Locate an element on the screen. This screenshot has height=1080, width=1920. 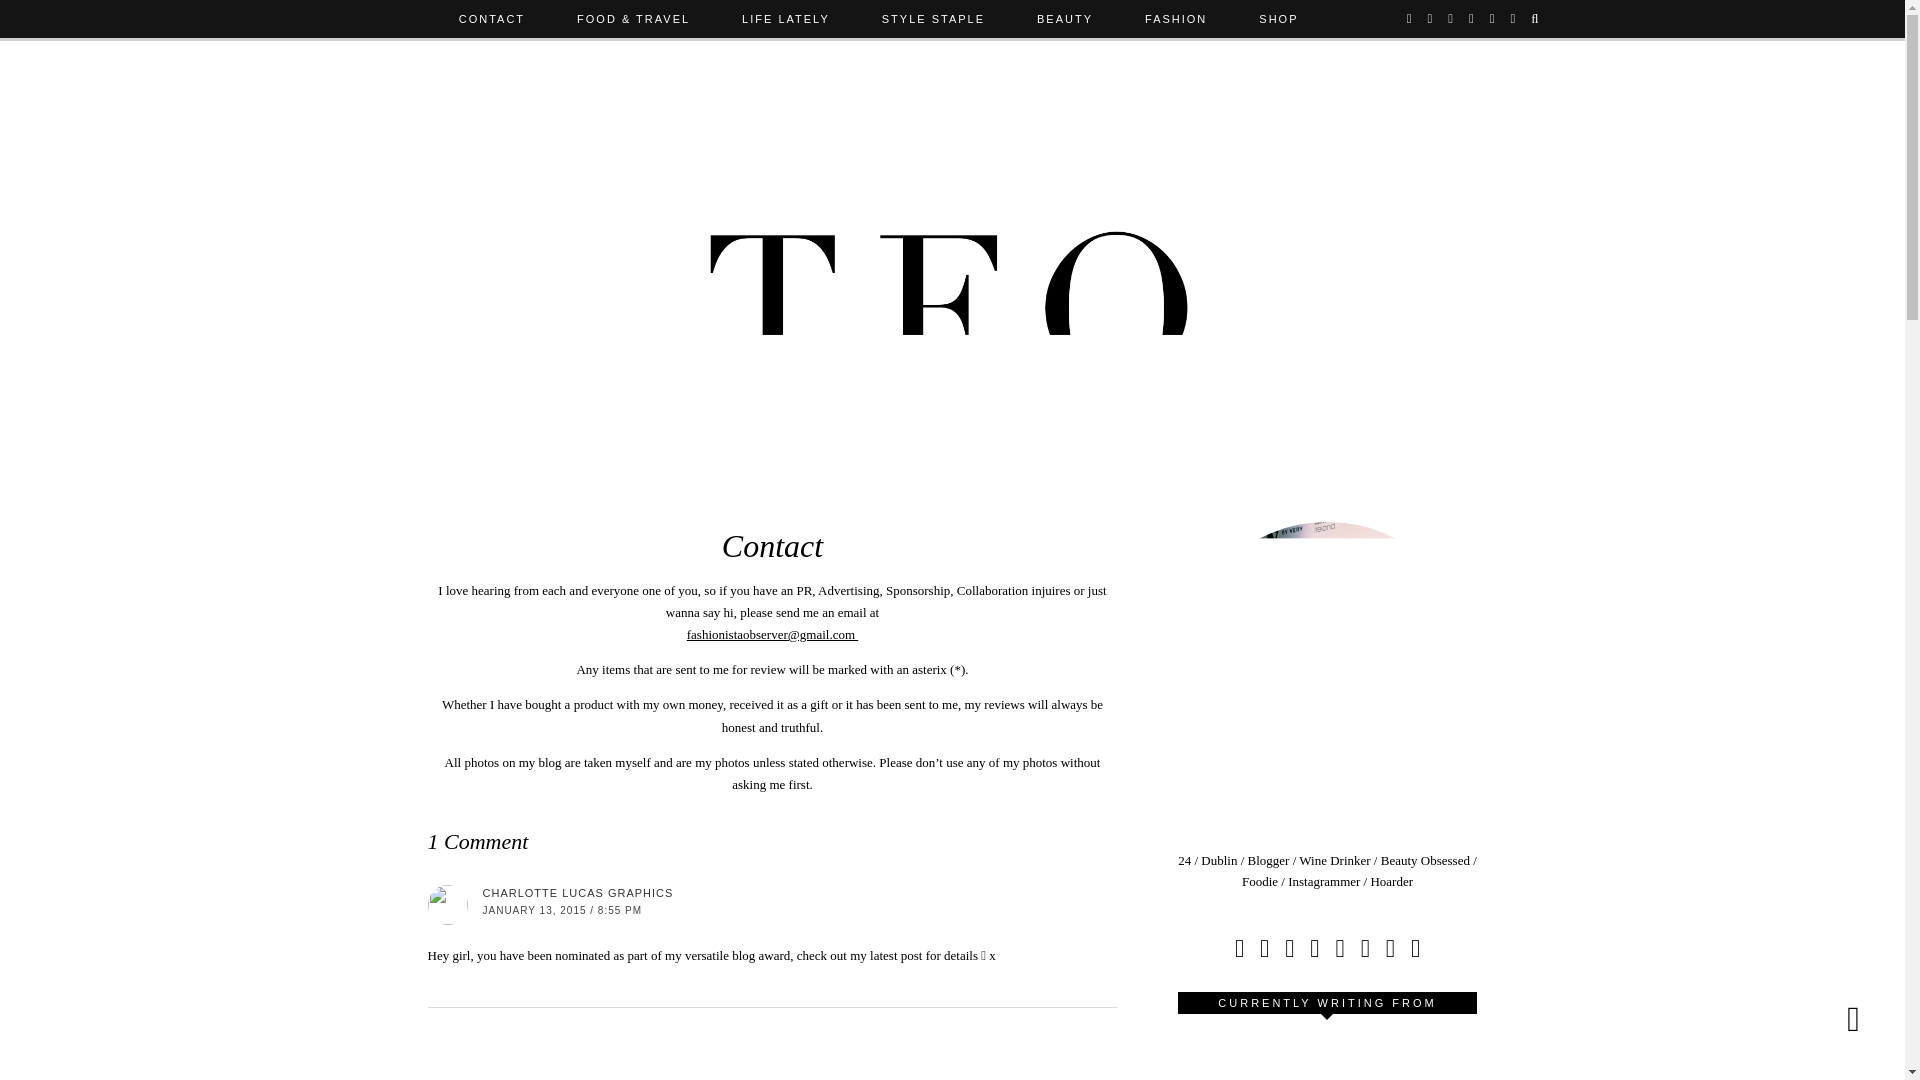
BEAUTY is located at coordinates (1065, 18).